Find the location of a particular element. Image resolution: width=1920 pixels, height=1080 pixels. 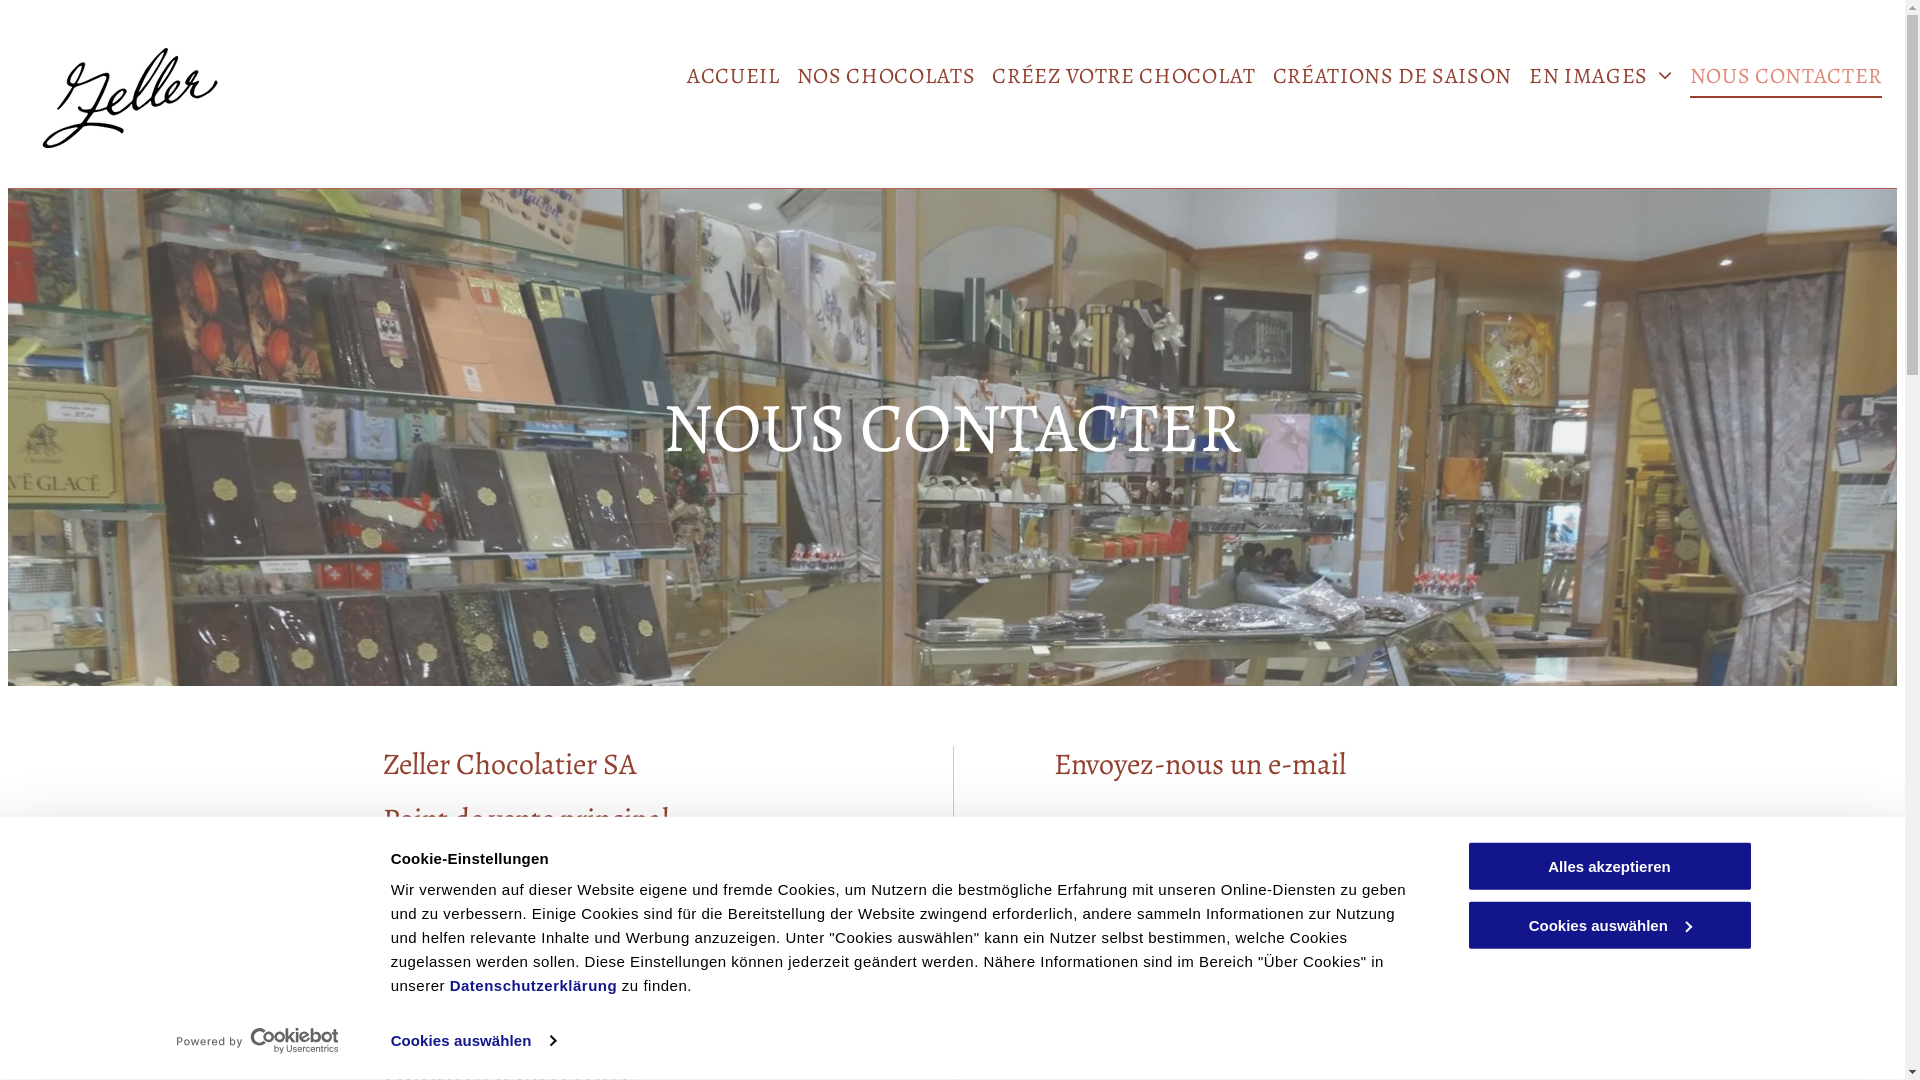

Zeller Chocolatier SA is located at coordinates (509, 764).